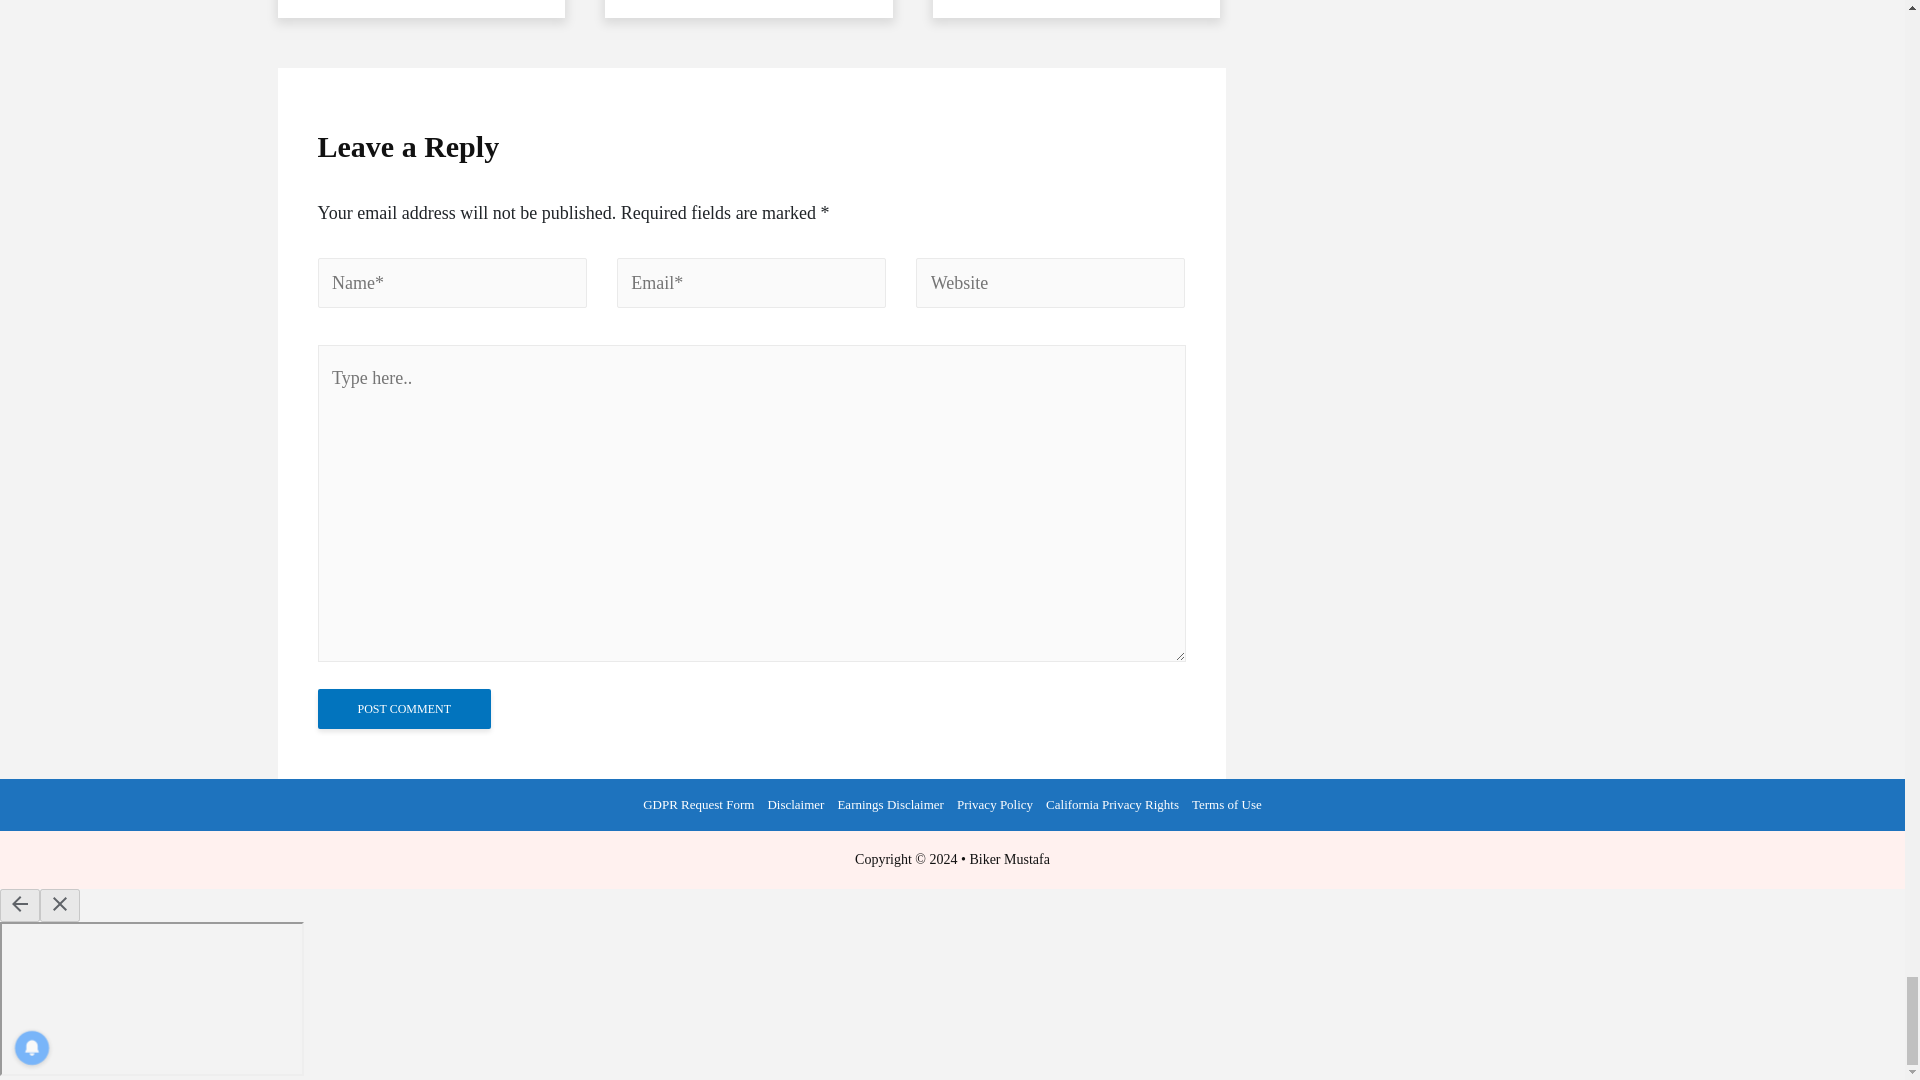 The image size is (1920, 1080). What do you see at coordinates (1077, 9) in the screenshot?
I see `Zontes 350T ADV` at bounding box center [1077, 9].